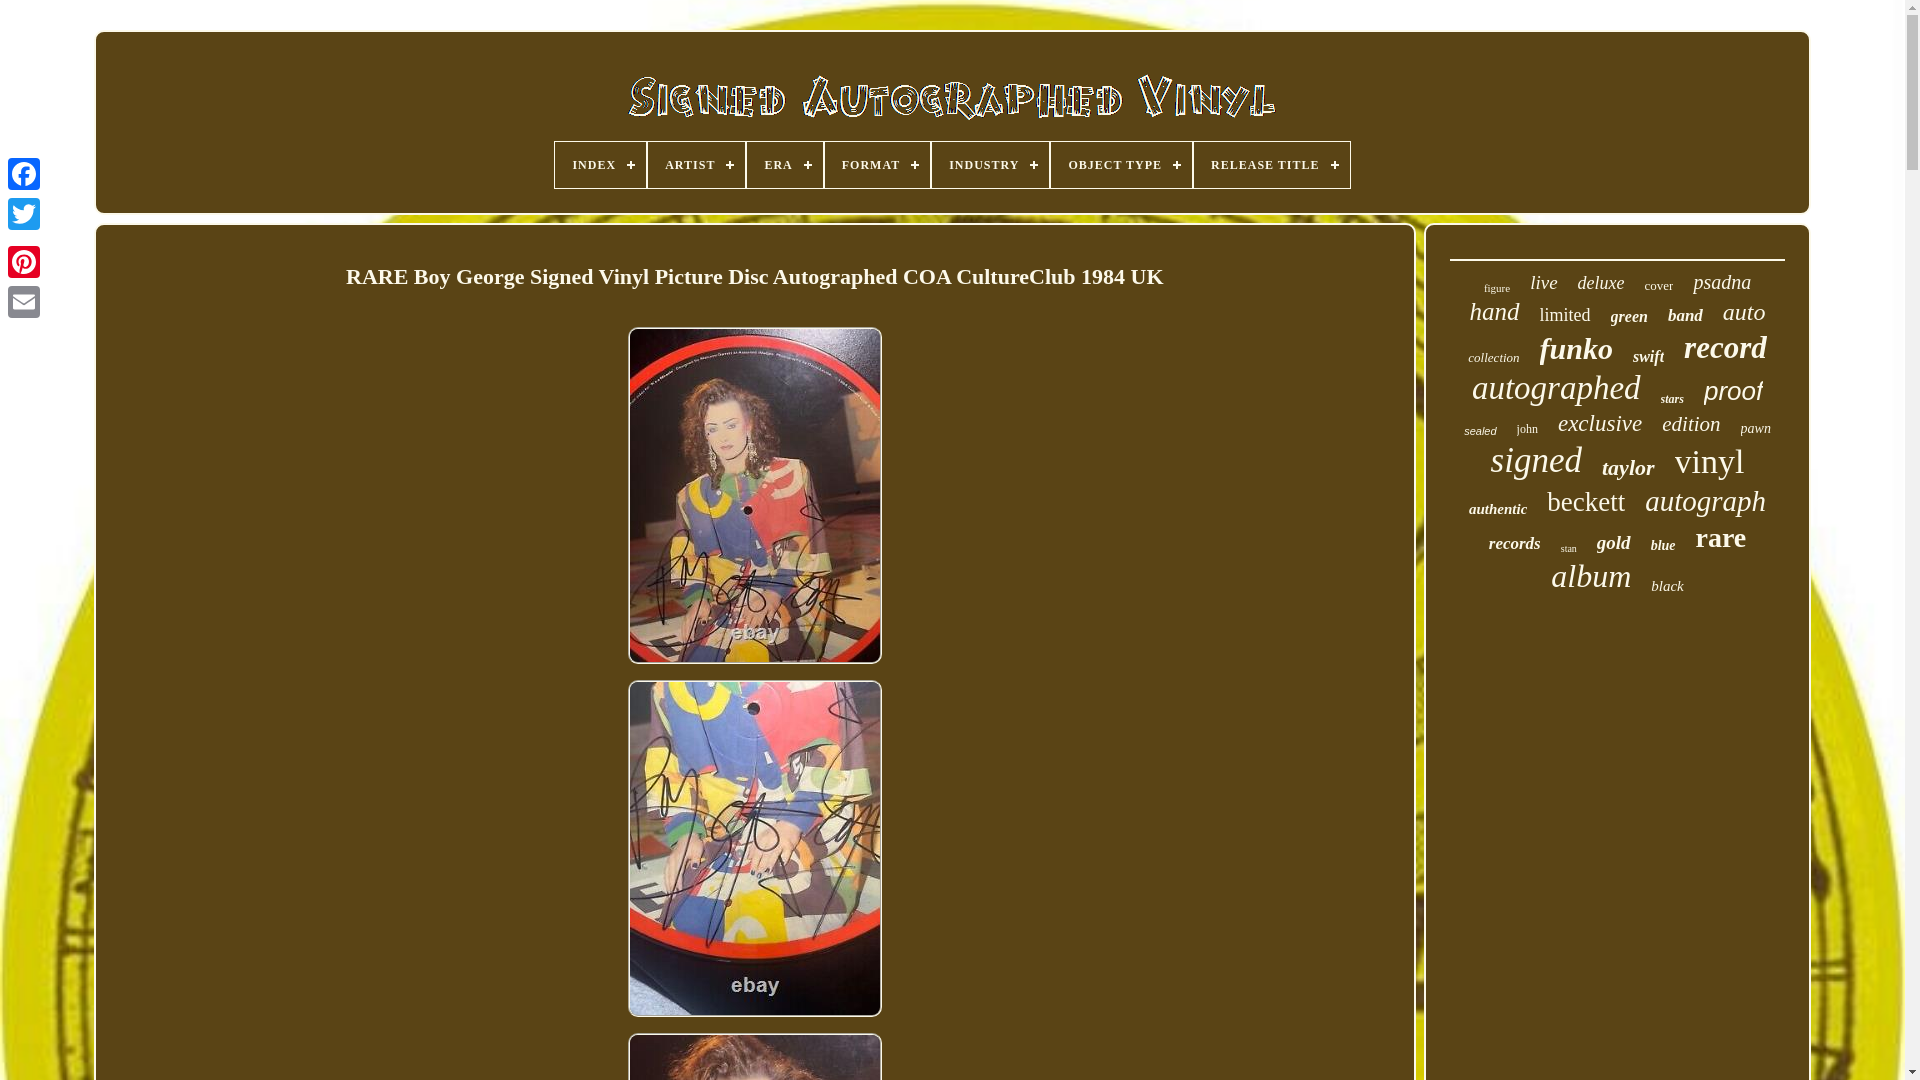 This screenshot has height=1080, width=1920. I want to click on ERA, so click(784, 164).